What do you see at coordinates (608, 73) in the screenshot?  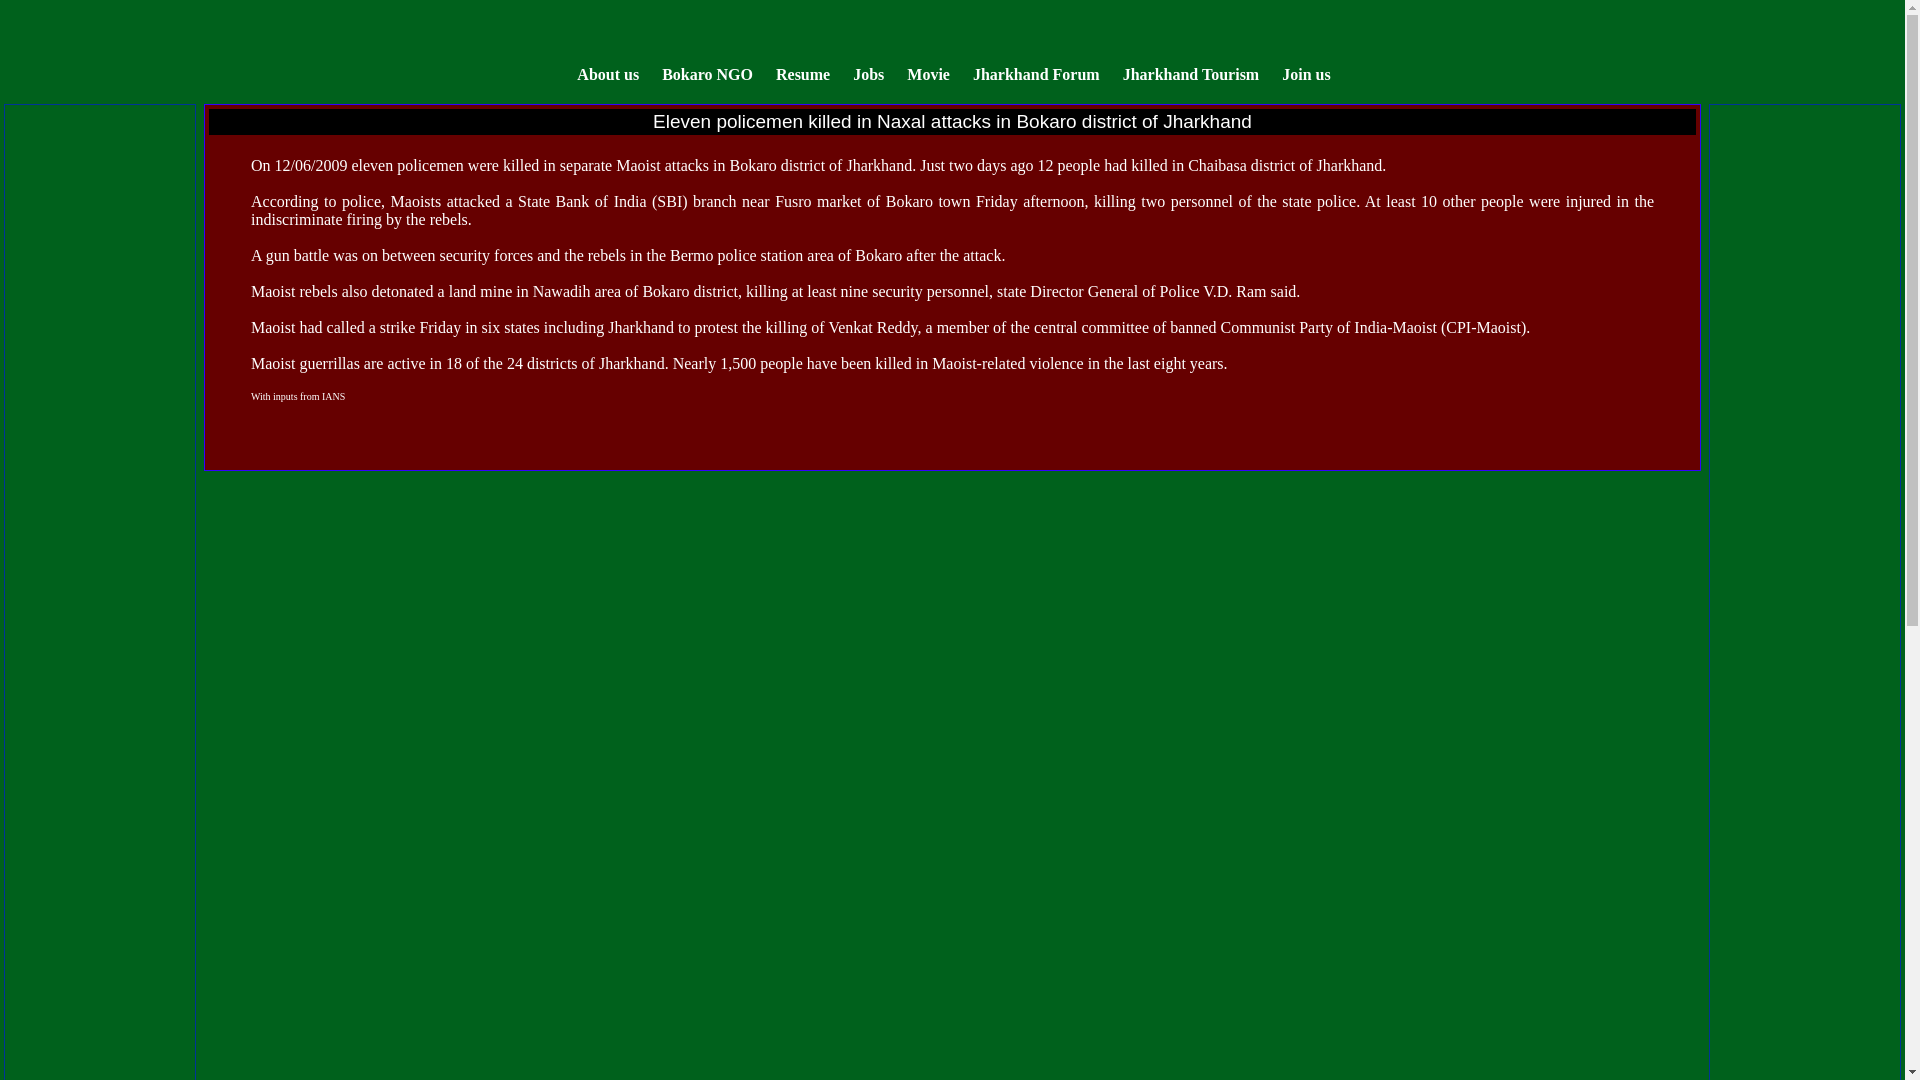 I see `About us` at bounding box center [608, 73].